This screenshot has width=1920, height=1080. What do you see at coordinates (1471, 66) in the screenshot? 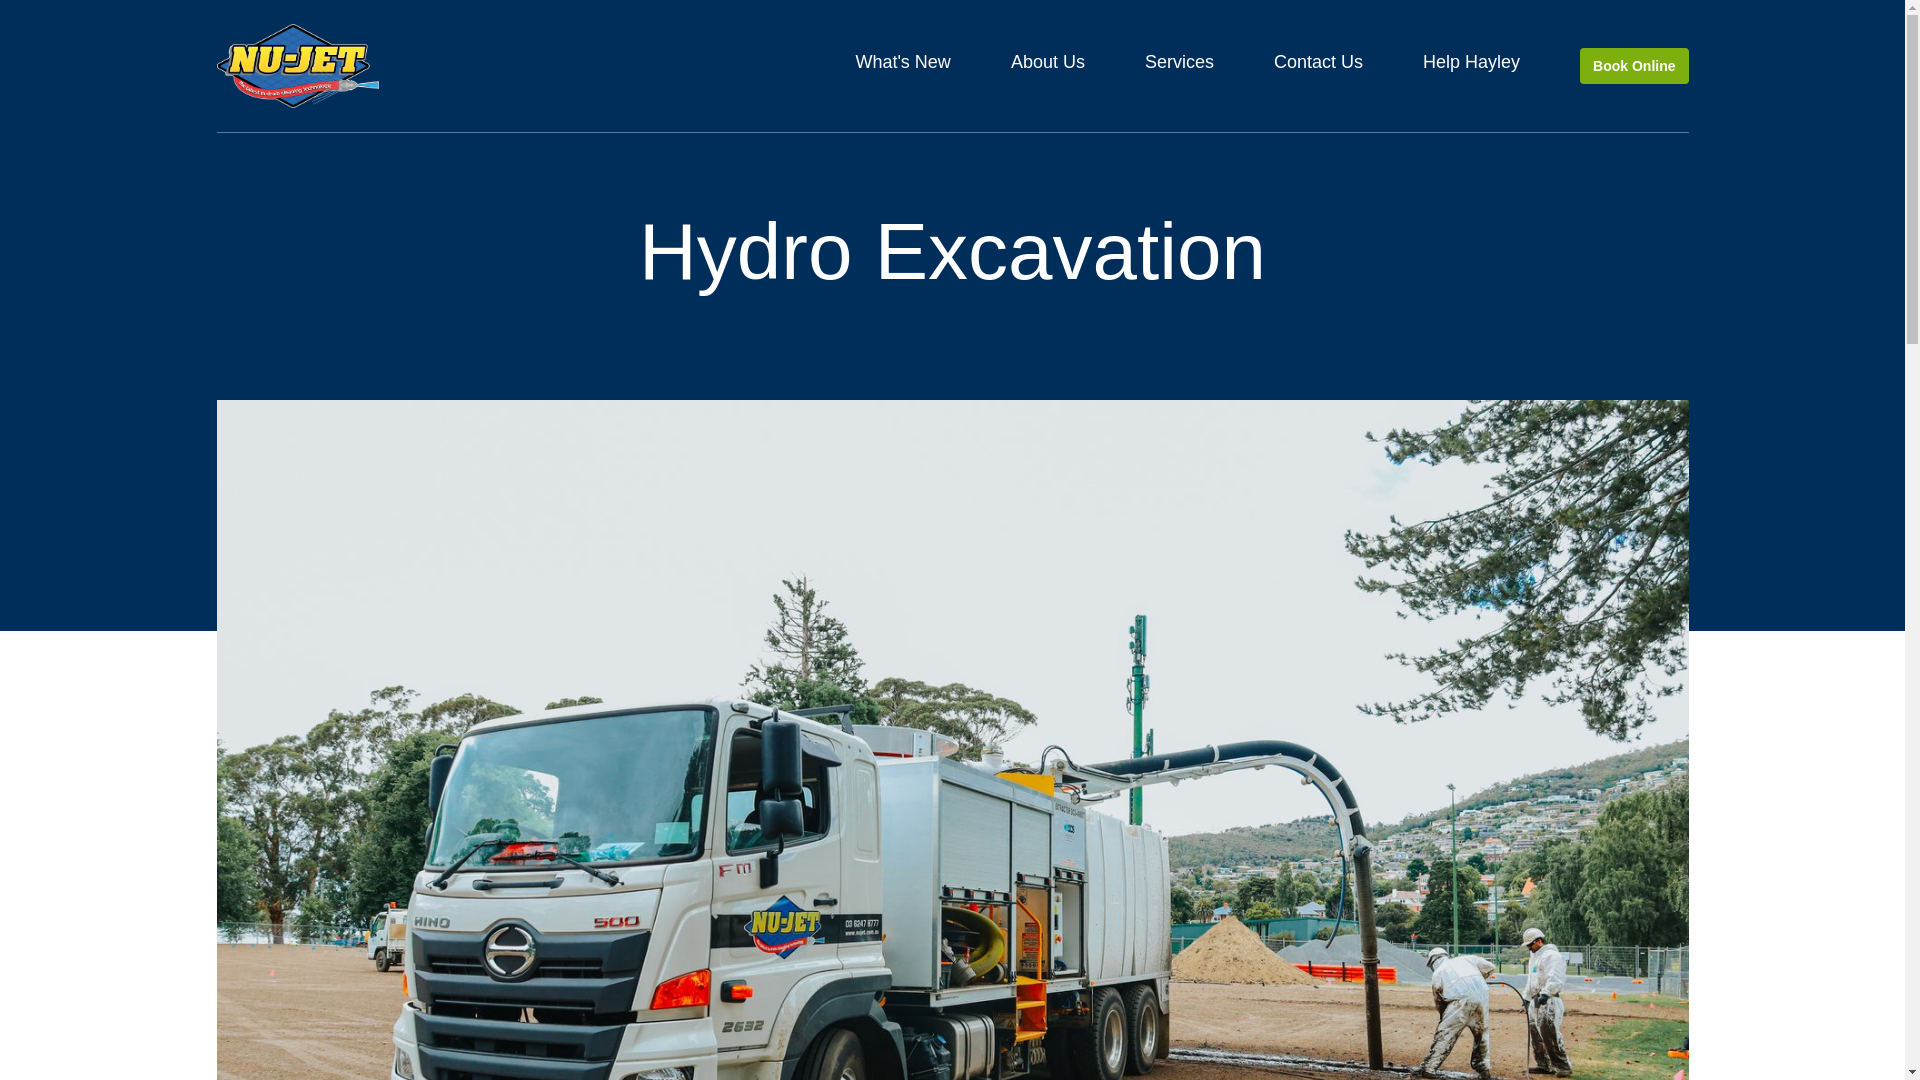
I see `Help Hayley` at bounding box center [1471, 66].